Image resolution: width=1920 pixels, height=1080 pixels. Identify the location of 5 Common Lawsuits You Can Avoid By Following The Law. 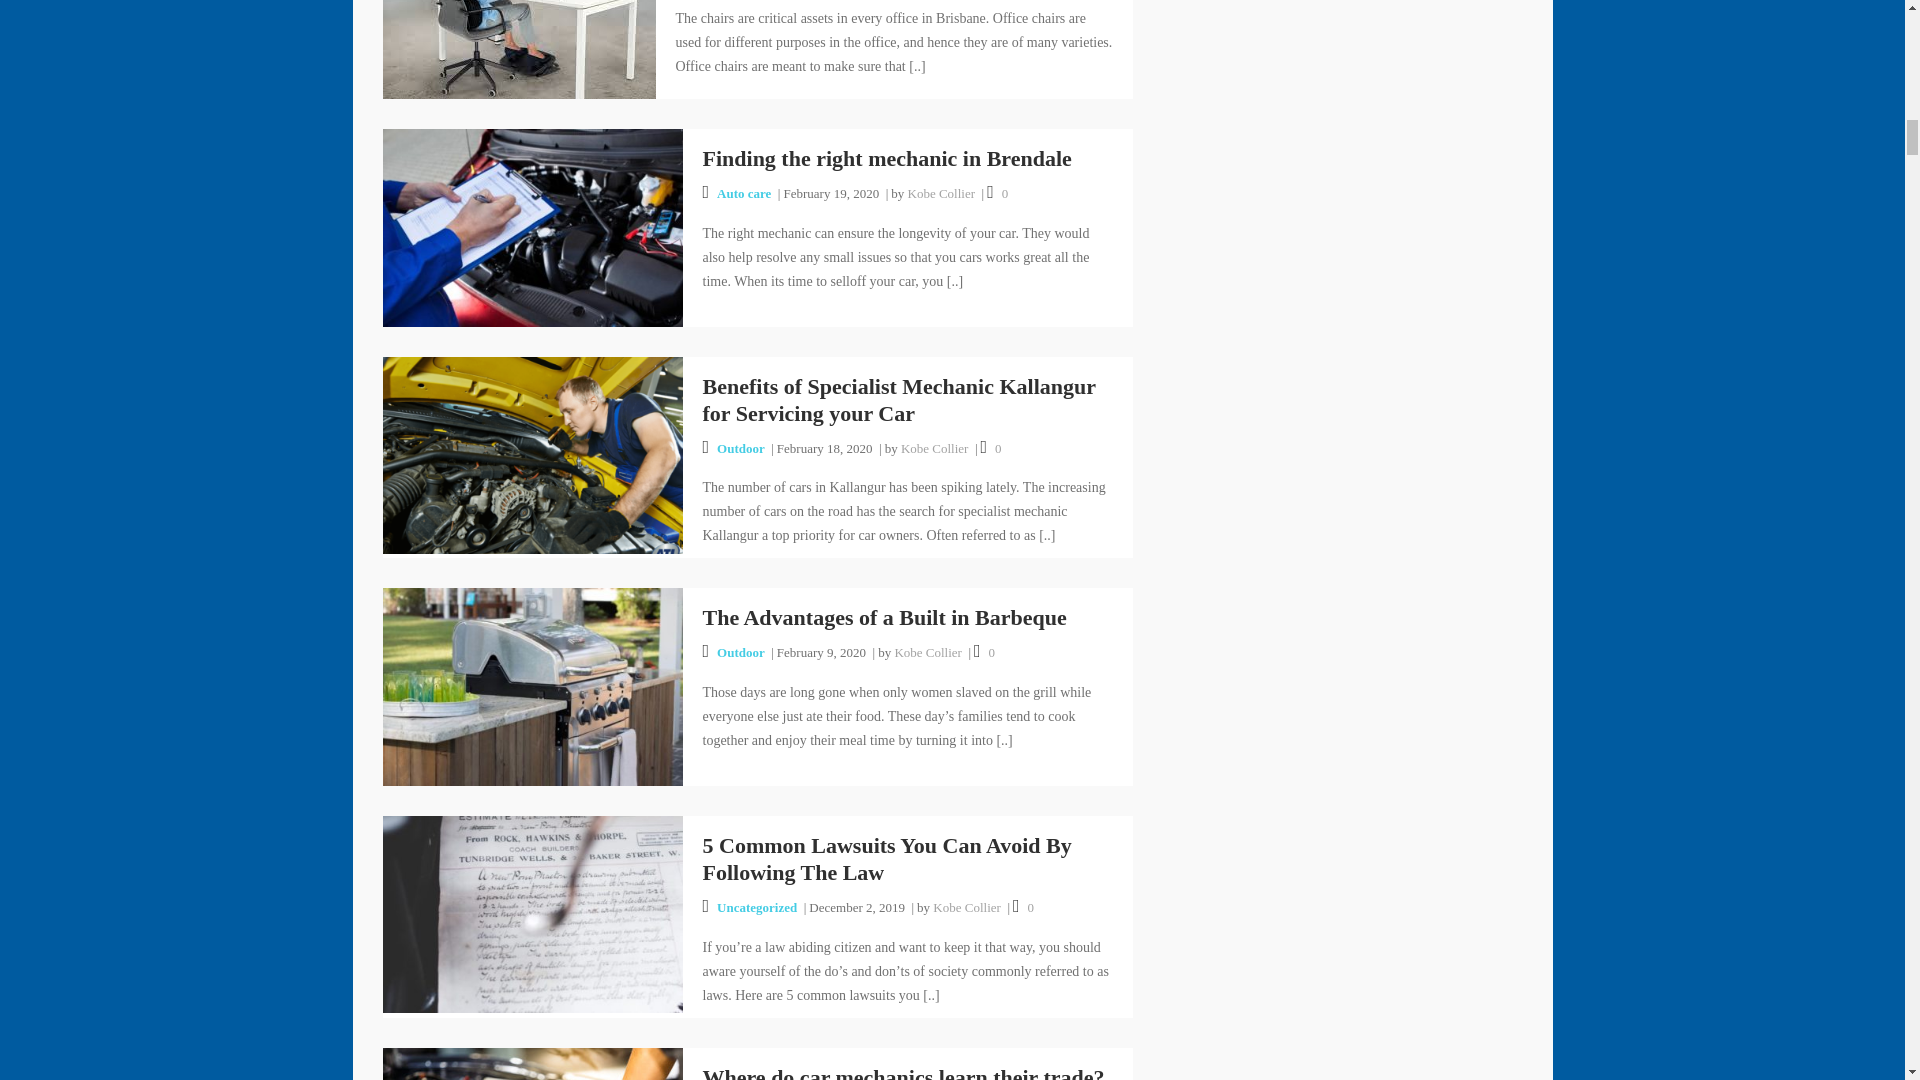
(532, 914).